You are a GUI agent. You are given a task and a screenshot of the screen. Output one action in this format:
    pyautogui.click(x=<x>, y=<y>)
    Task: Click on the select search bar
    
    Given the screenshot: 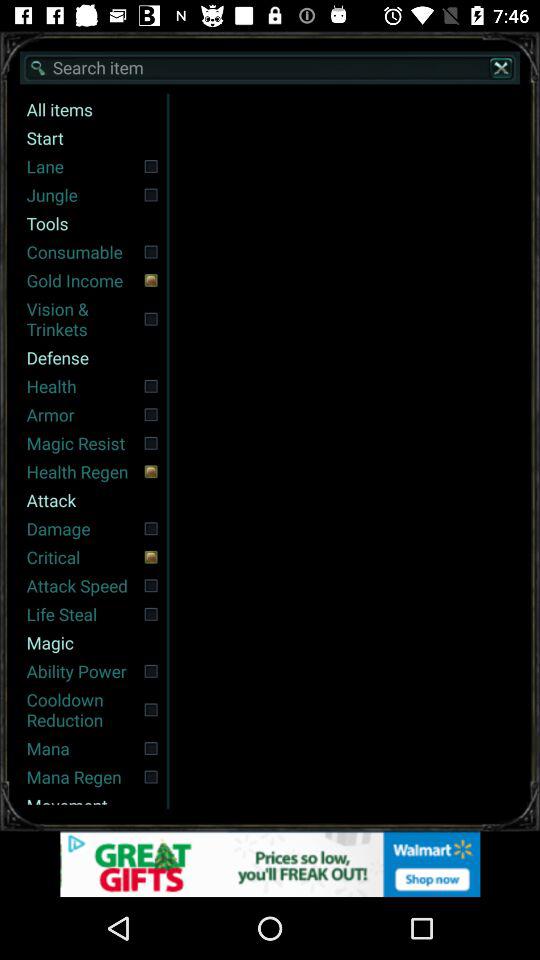 What is the action you would take?
    pyautogui.click(x=270, y=68)
    